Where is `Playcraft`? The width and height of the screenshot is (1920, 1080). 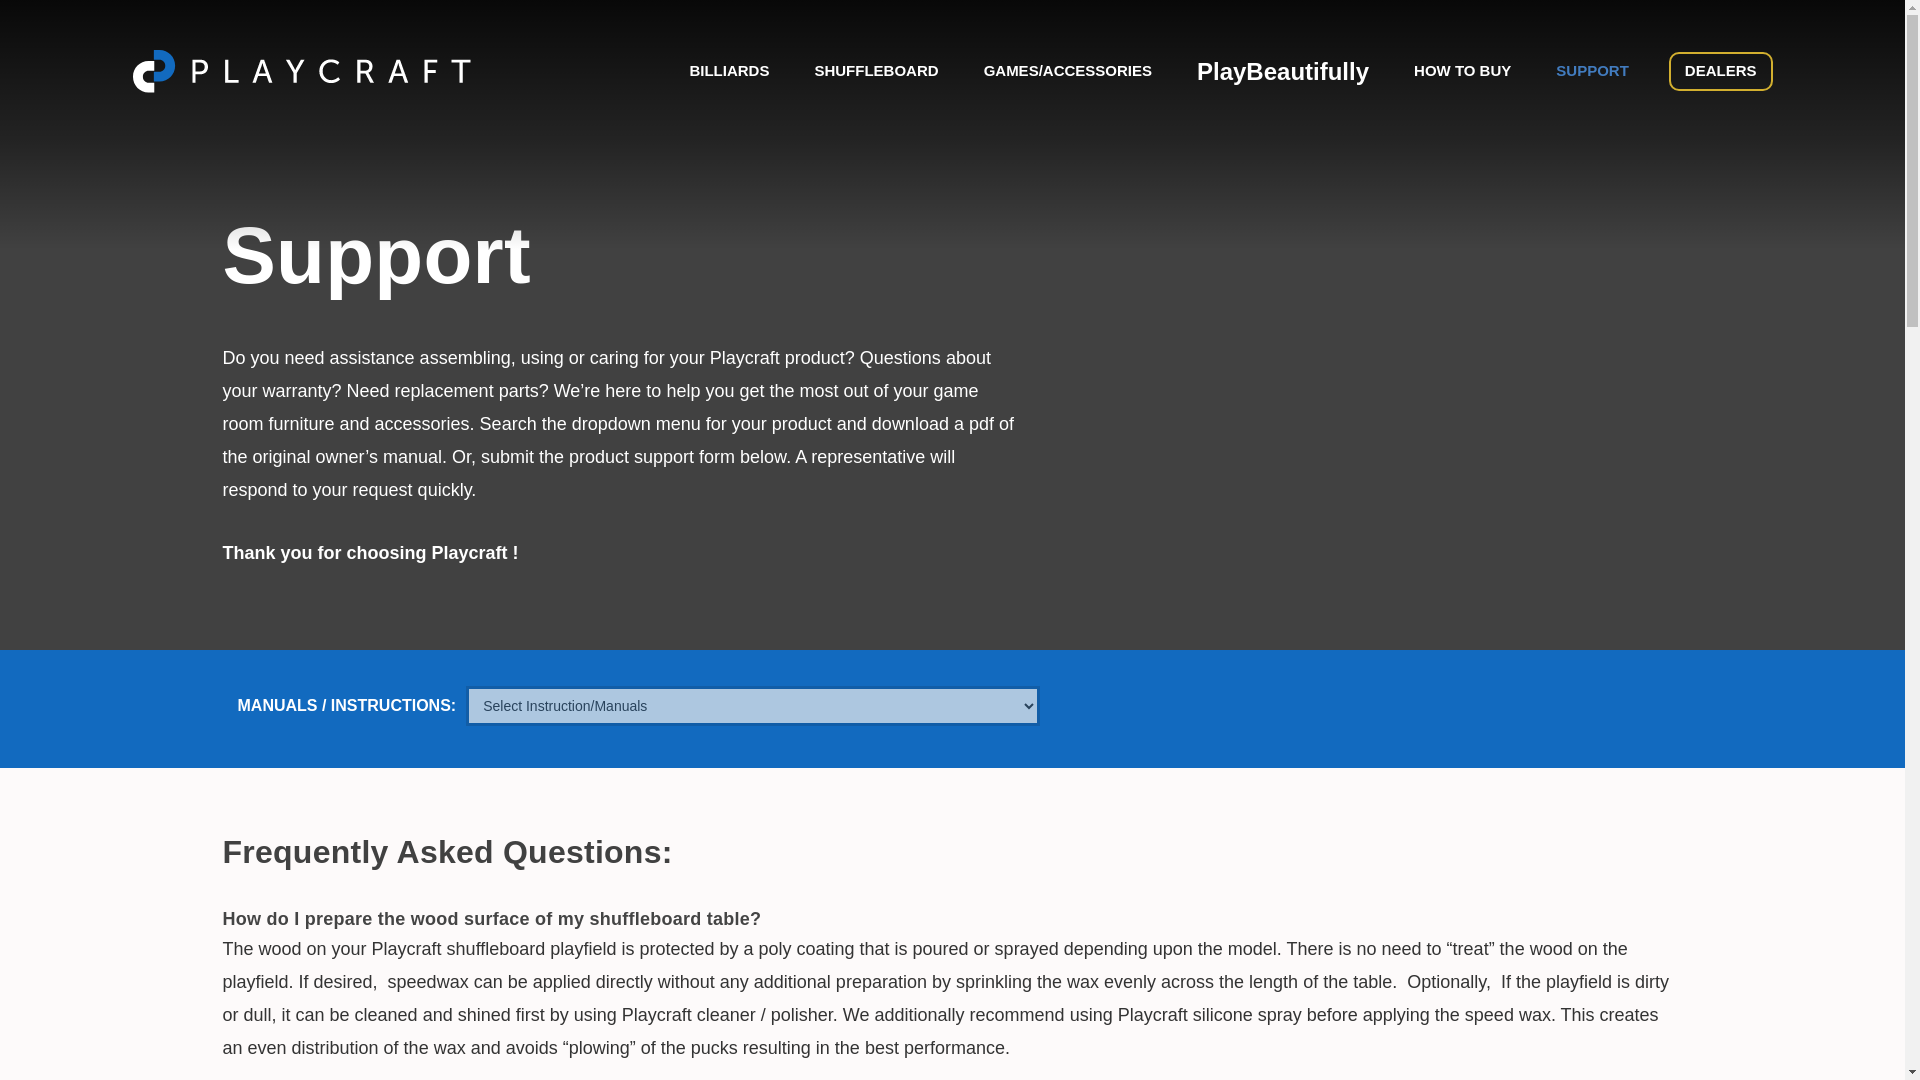 Playcraft is located at coordinates (301, 70).